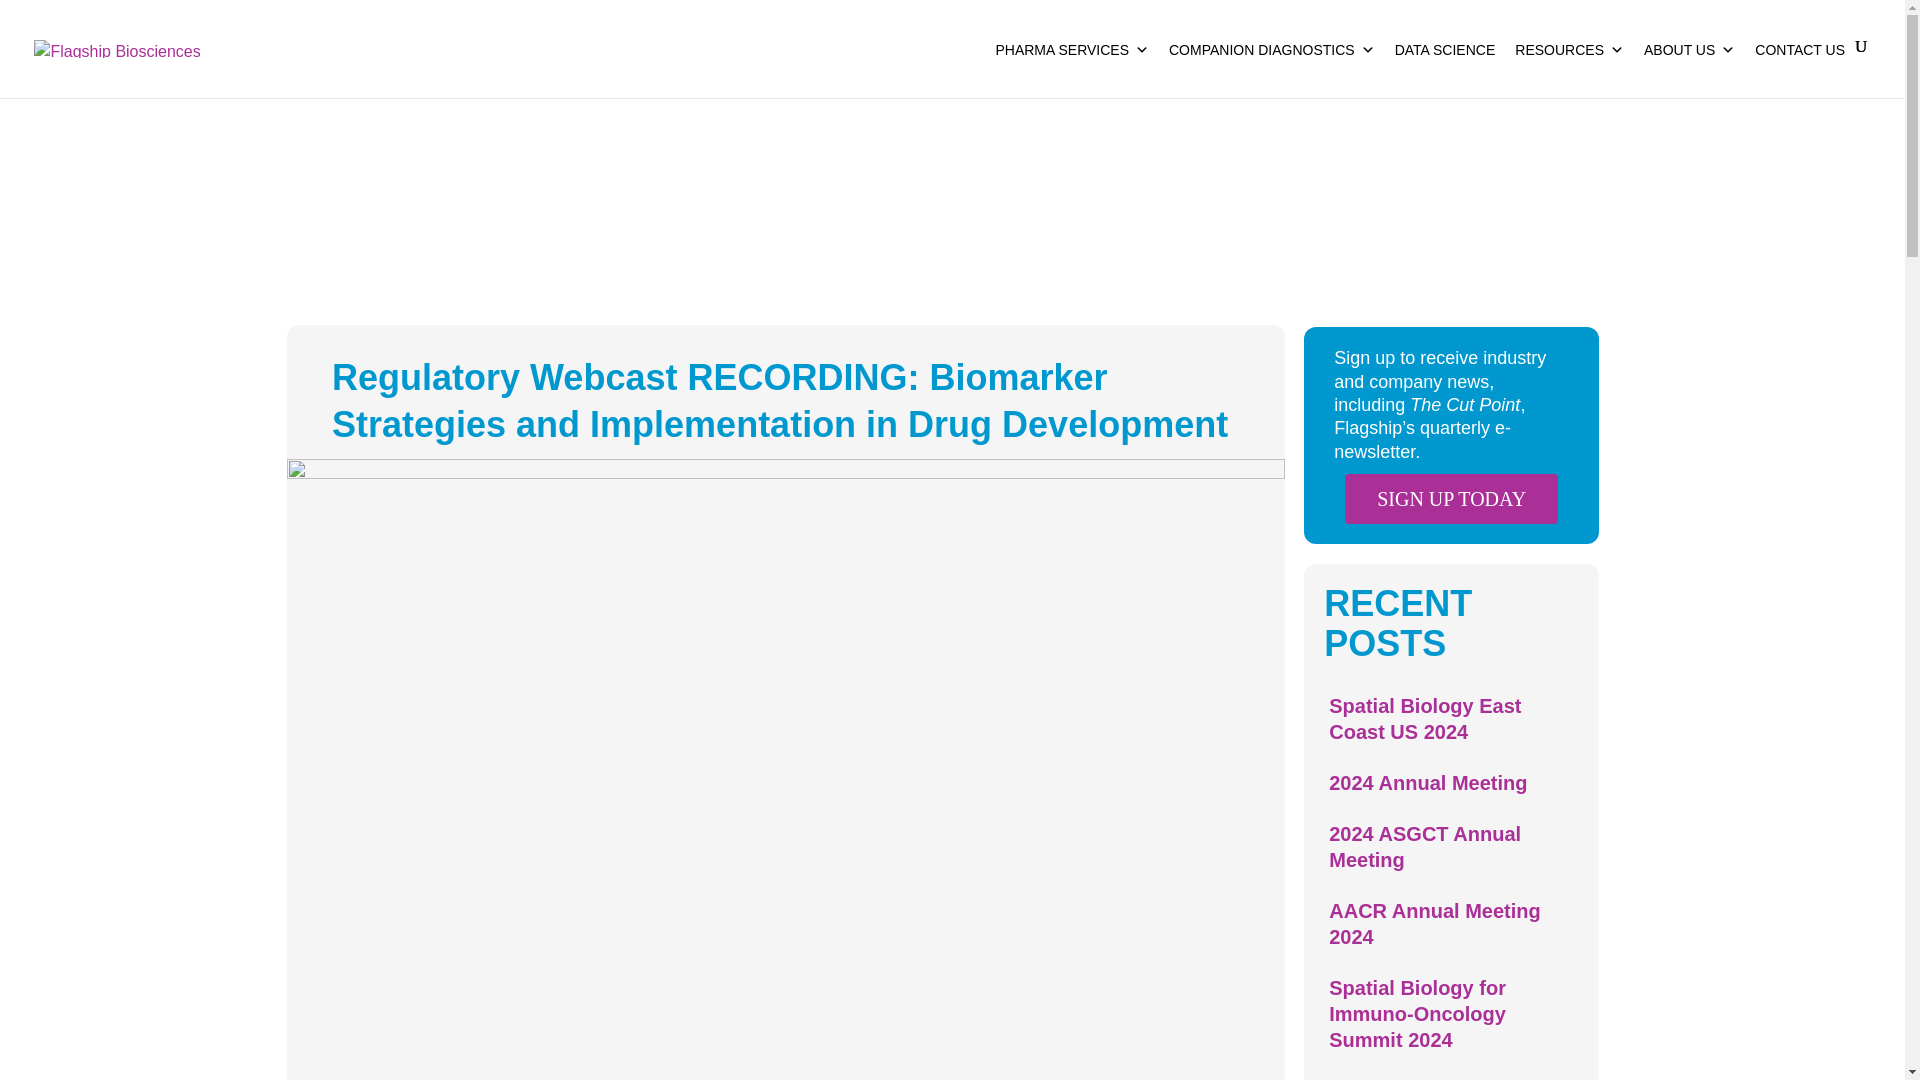 The height and width of the screenshot is (1080, 1920). What do you see at coordinates (398, 180) in the screenshot?
I see `EVENTS` at bounding box center [398, 180].